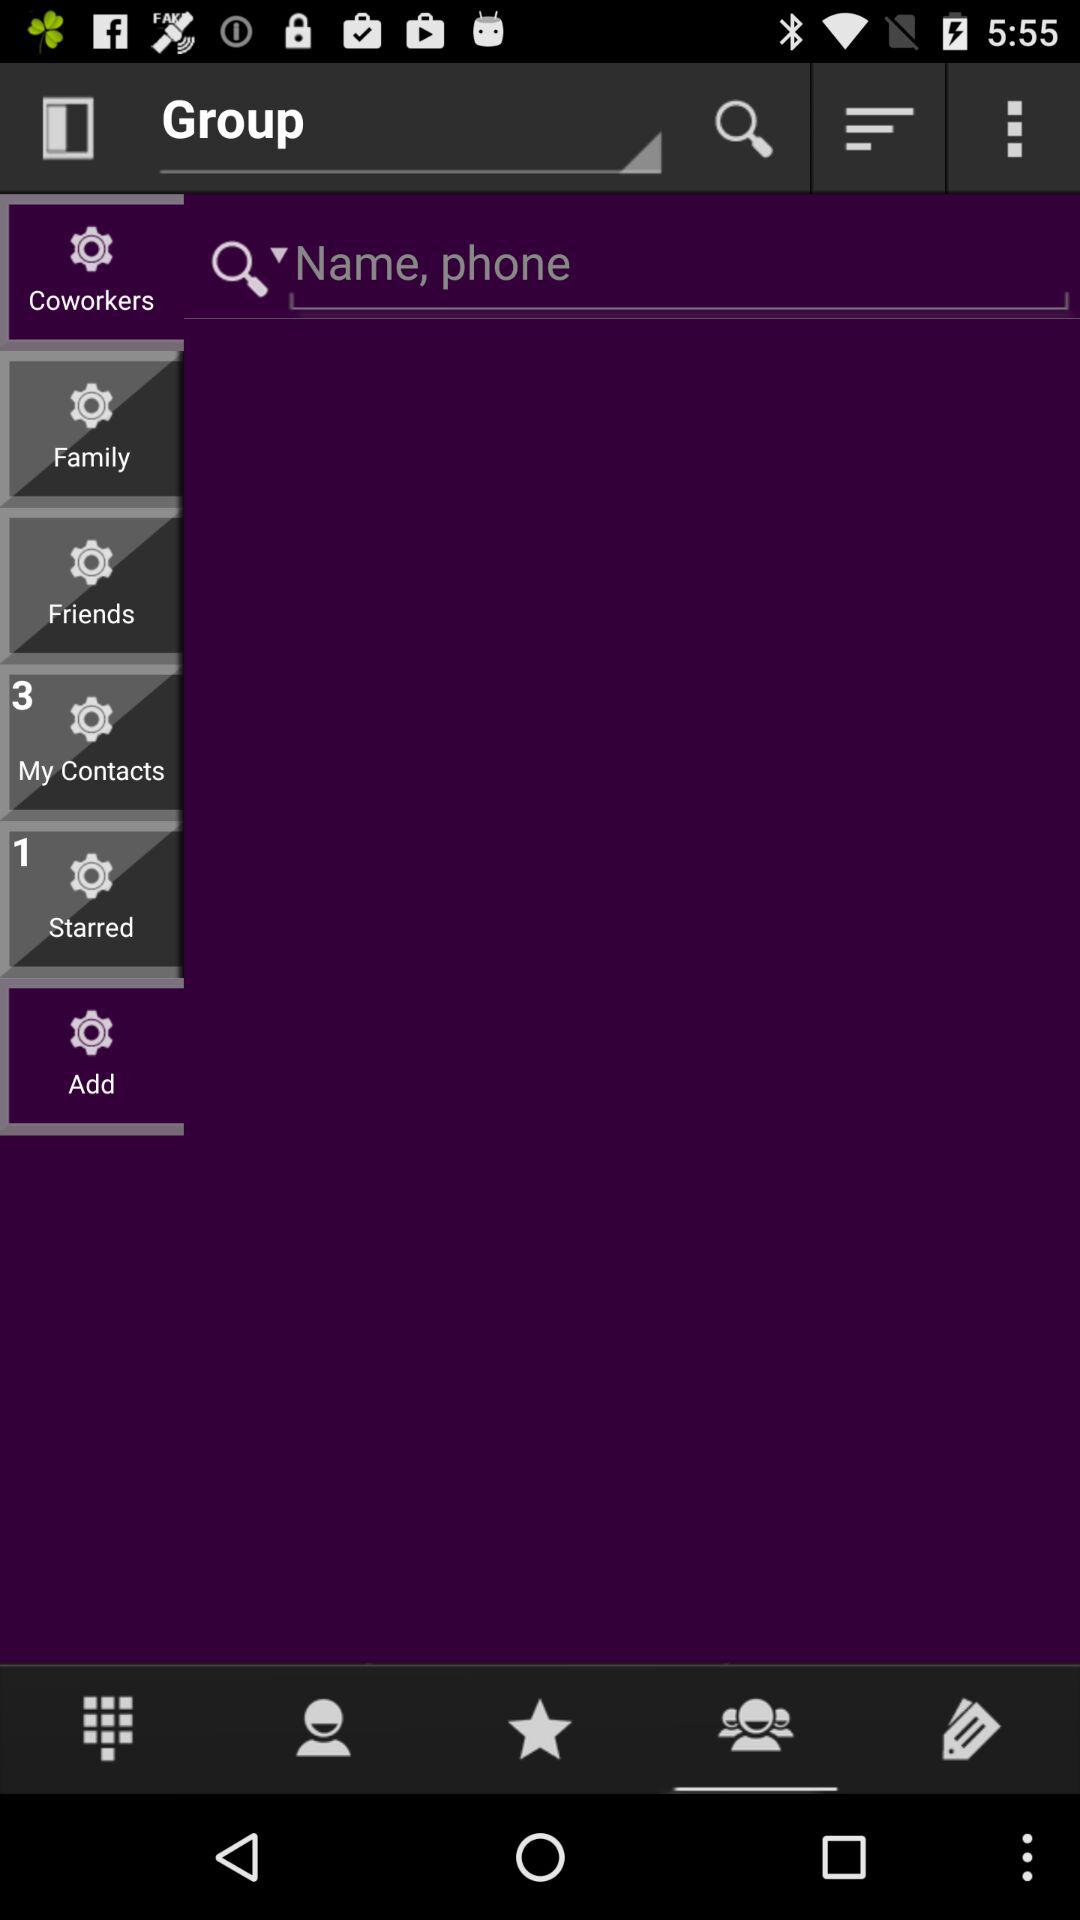 The image size is (1080, 1920). What do you see at coordinates (744, 128) in the screenshot?
I see `make a search` at bounding box center [744, 128].